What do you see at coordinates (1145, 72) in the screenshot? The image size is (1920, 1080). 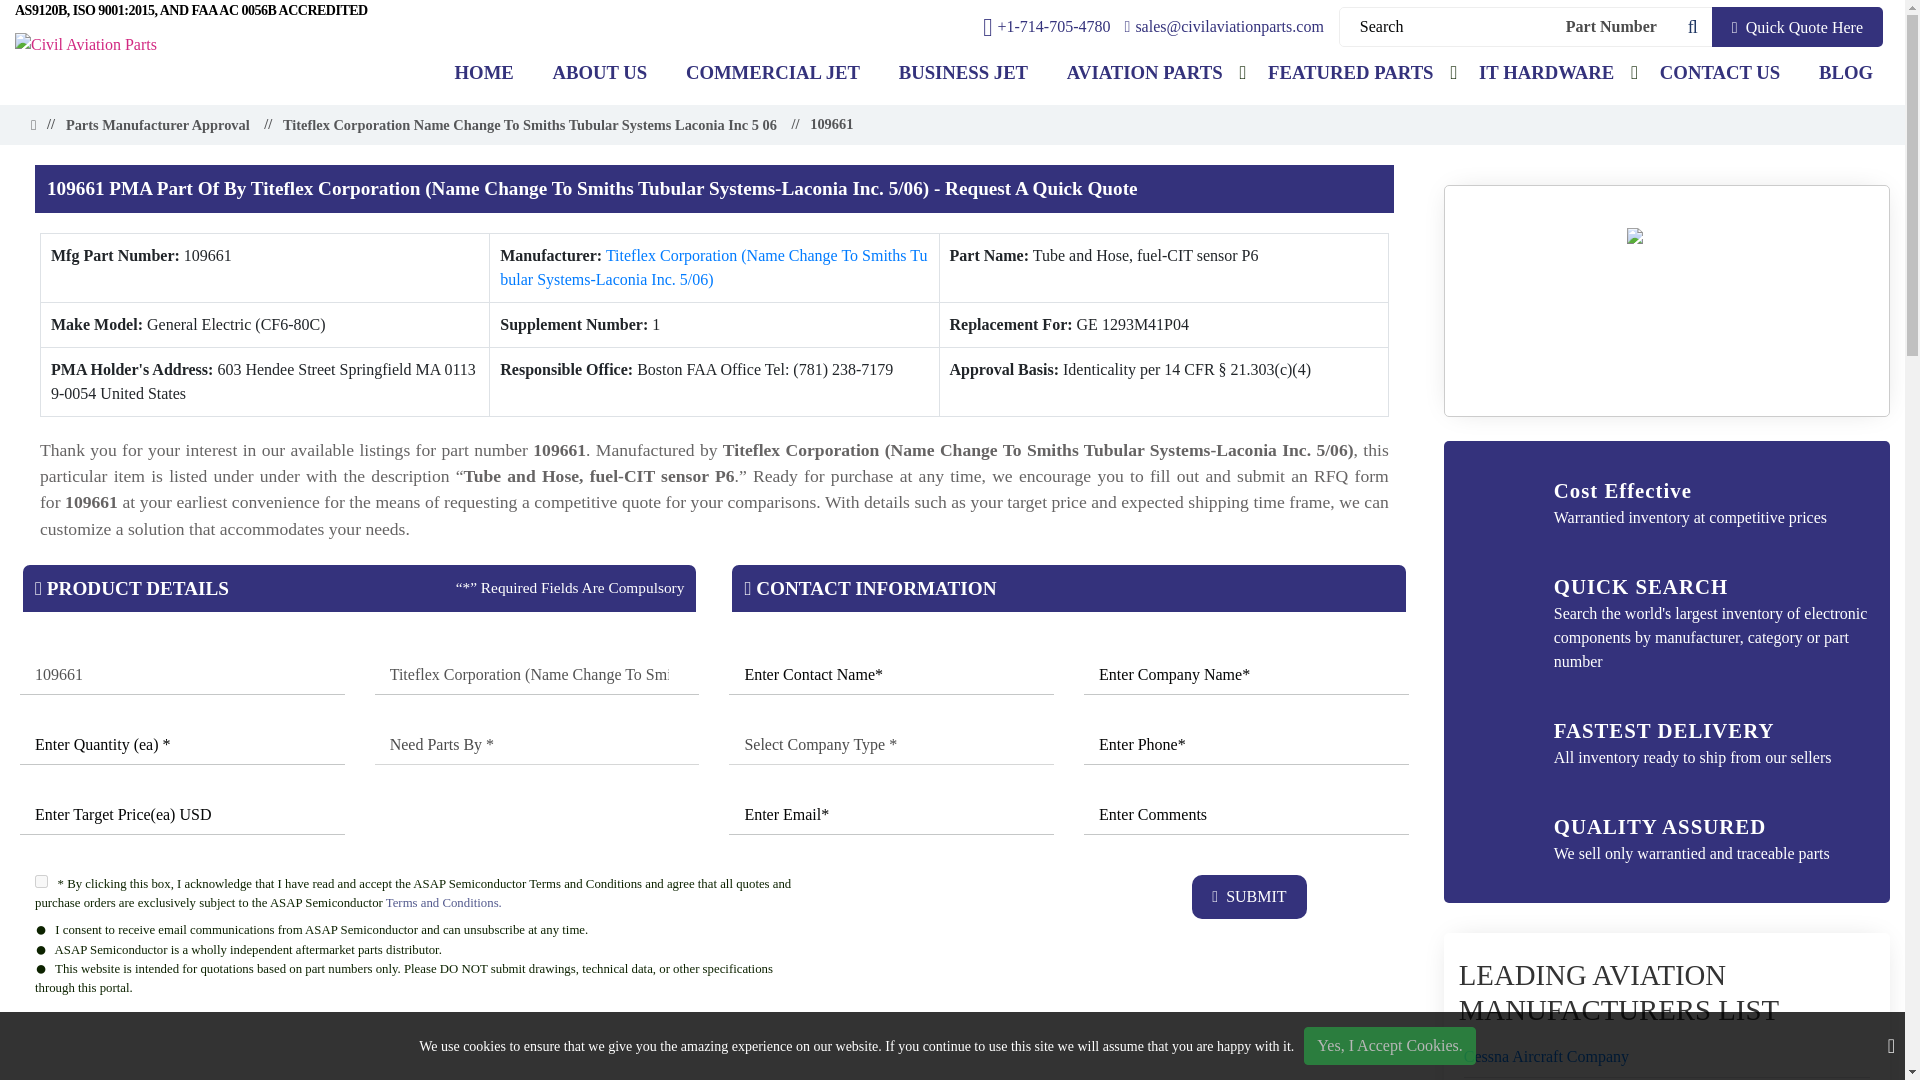 I see `AVIATION PARTS` at bounding box center [1145, 72].